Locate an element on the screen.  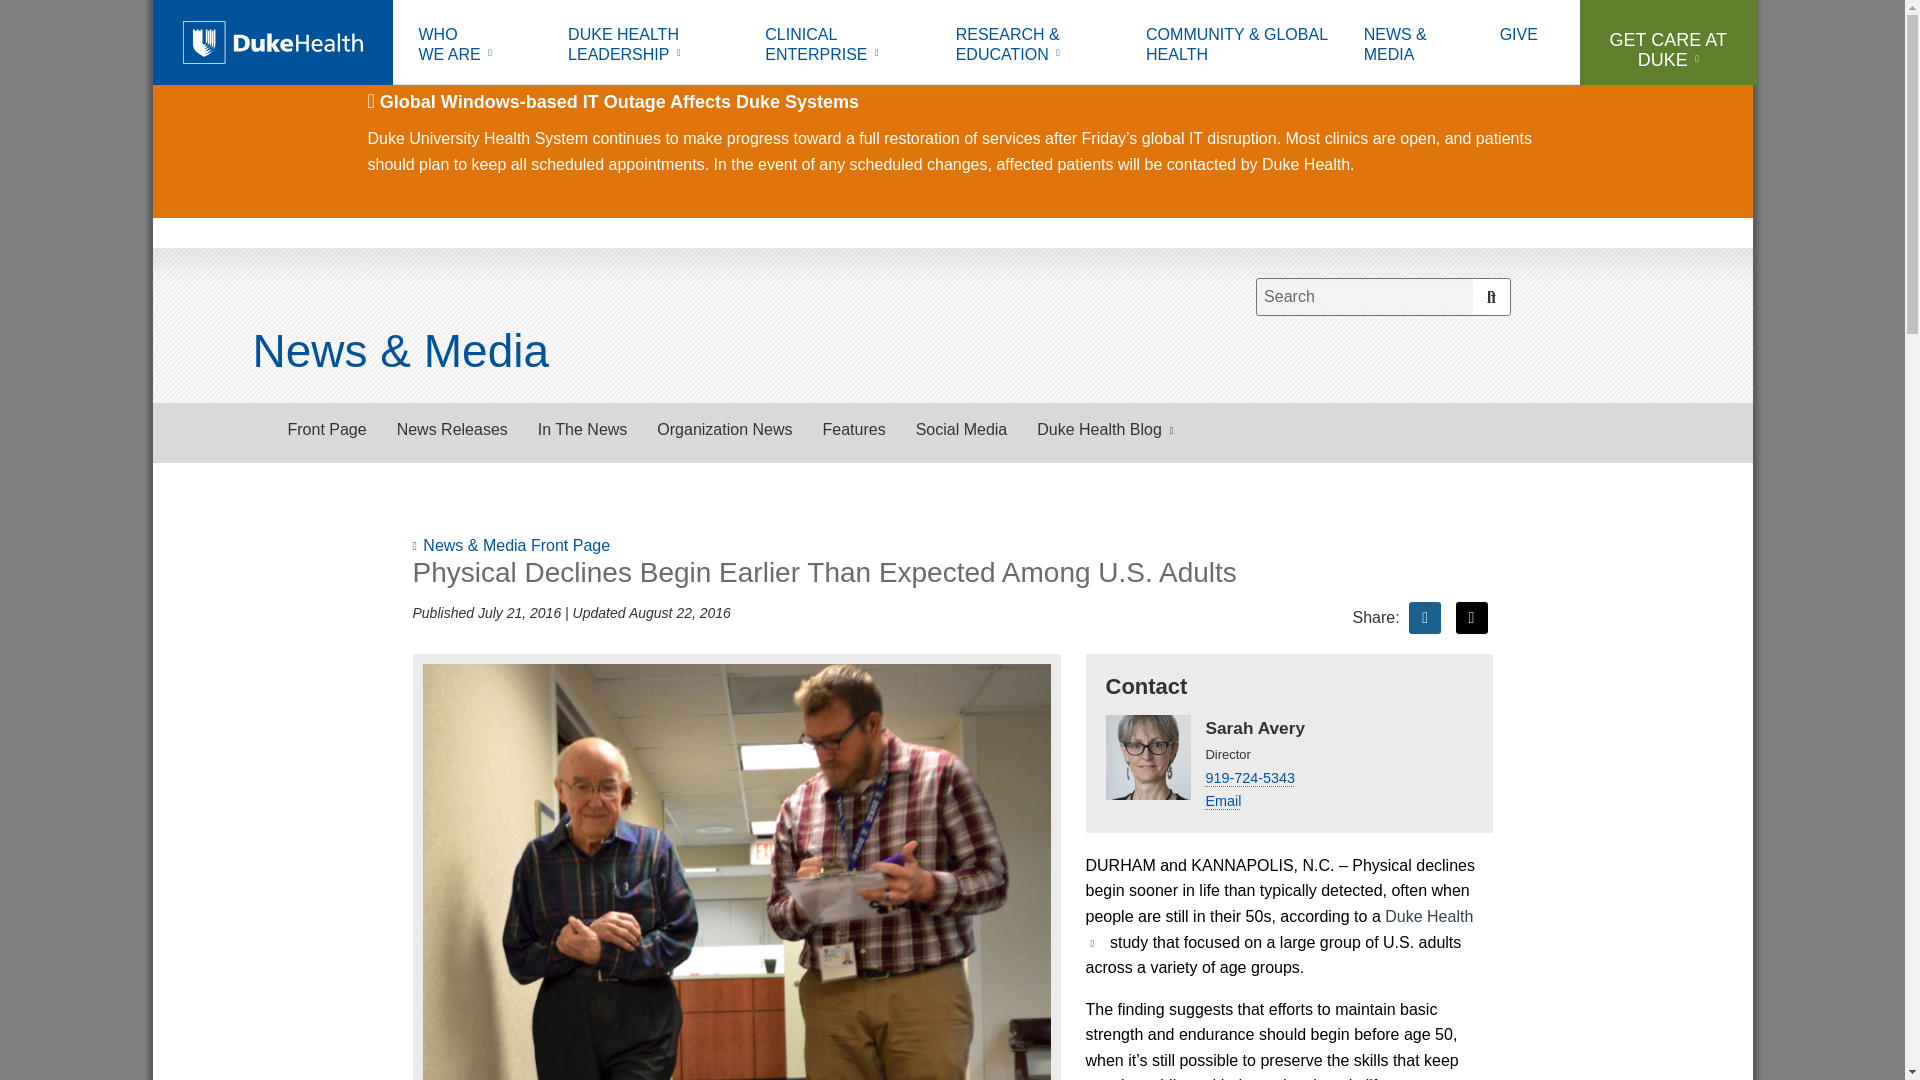
DUKE HEALTH LEADERSHIP is located at coordinates (651, 47).